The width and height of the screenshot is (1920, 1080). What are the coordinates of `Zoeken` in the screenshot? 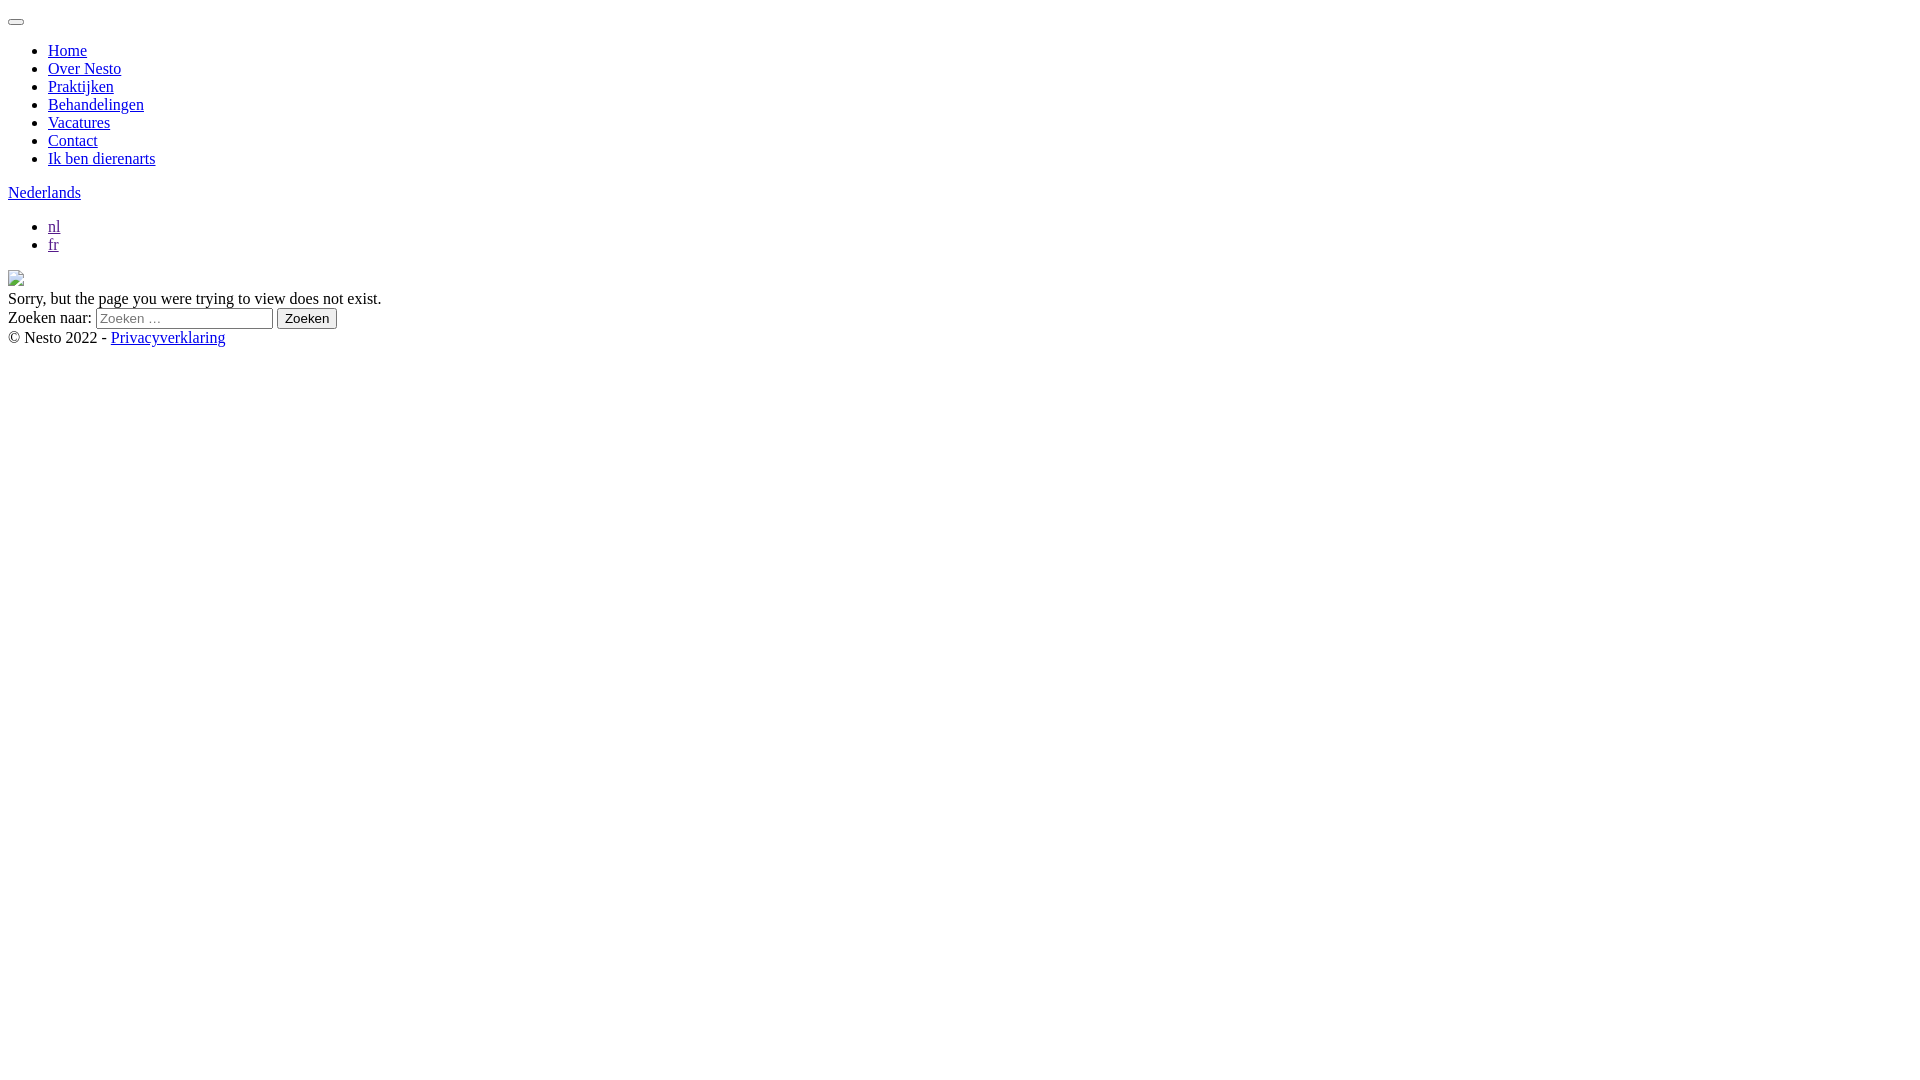 It's located at (307, 318).